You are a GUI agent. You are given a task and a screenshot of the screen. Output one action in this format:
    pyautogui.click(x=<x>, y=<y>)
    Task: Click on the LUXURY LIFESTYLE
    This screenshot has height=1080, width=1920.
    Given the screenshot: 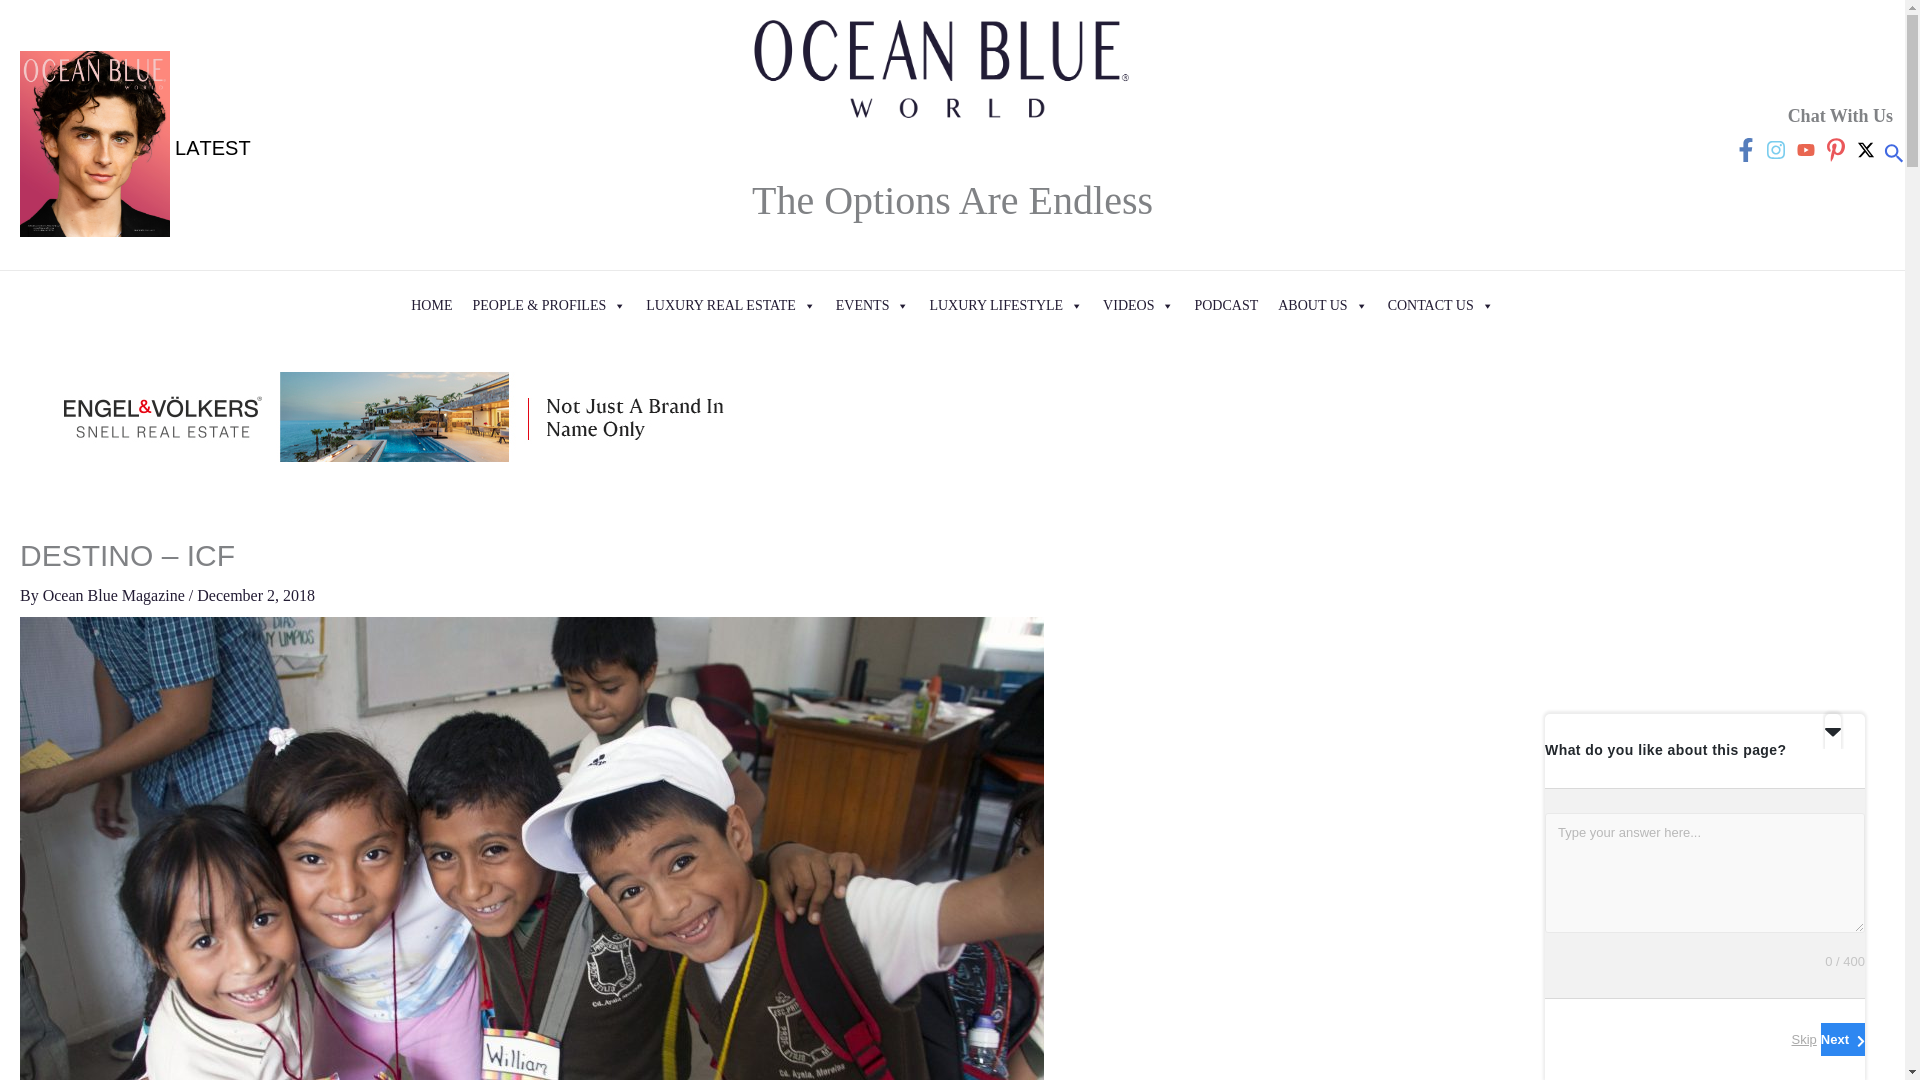 What is the action you would take?
    pyautogui.click(x=1006, y=306)
    